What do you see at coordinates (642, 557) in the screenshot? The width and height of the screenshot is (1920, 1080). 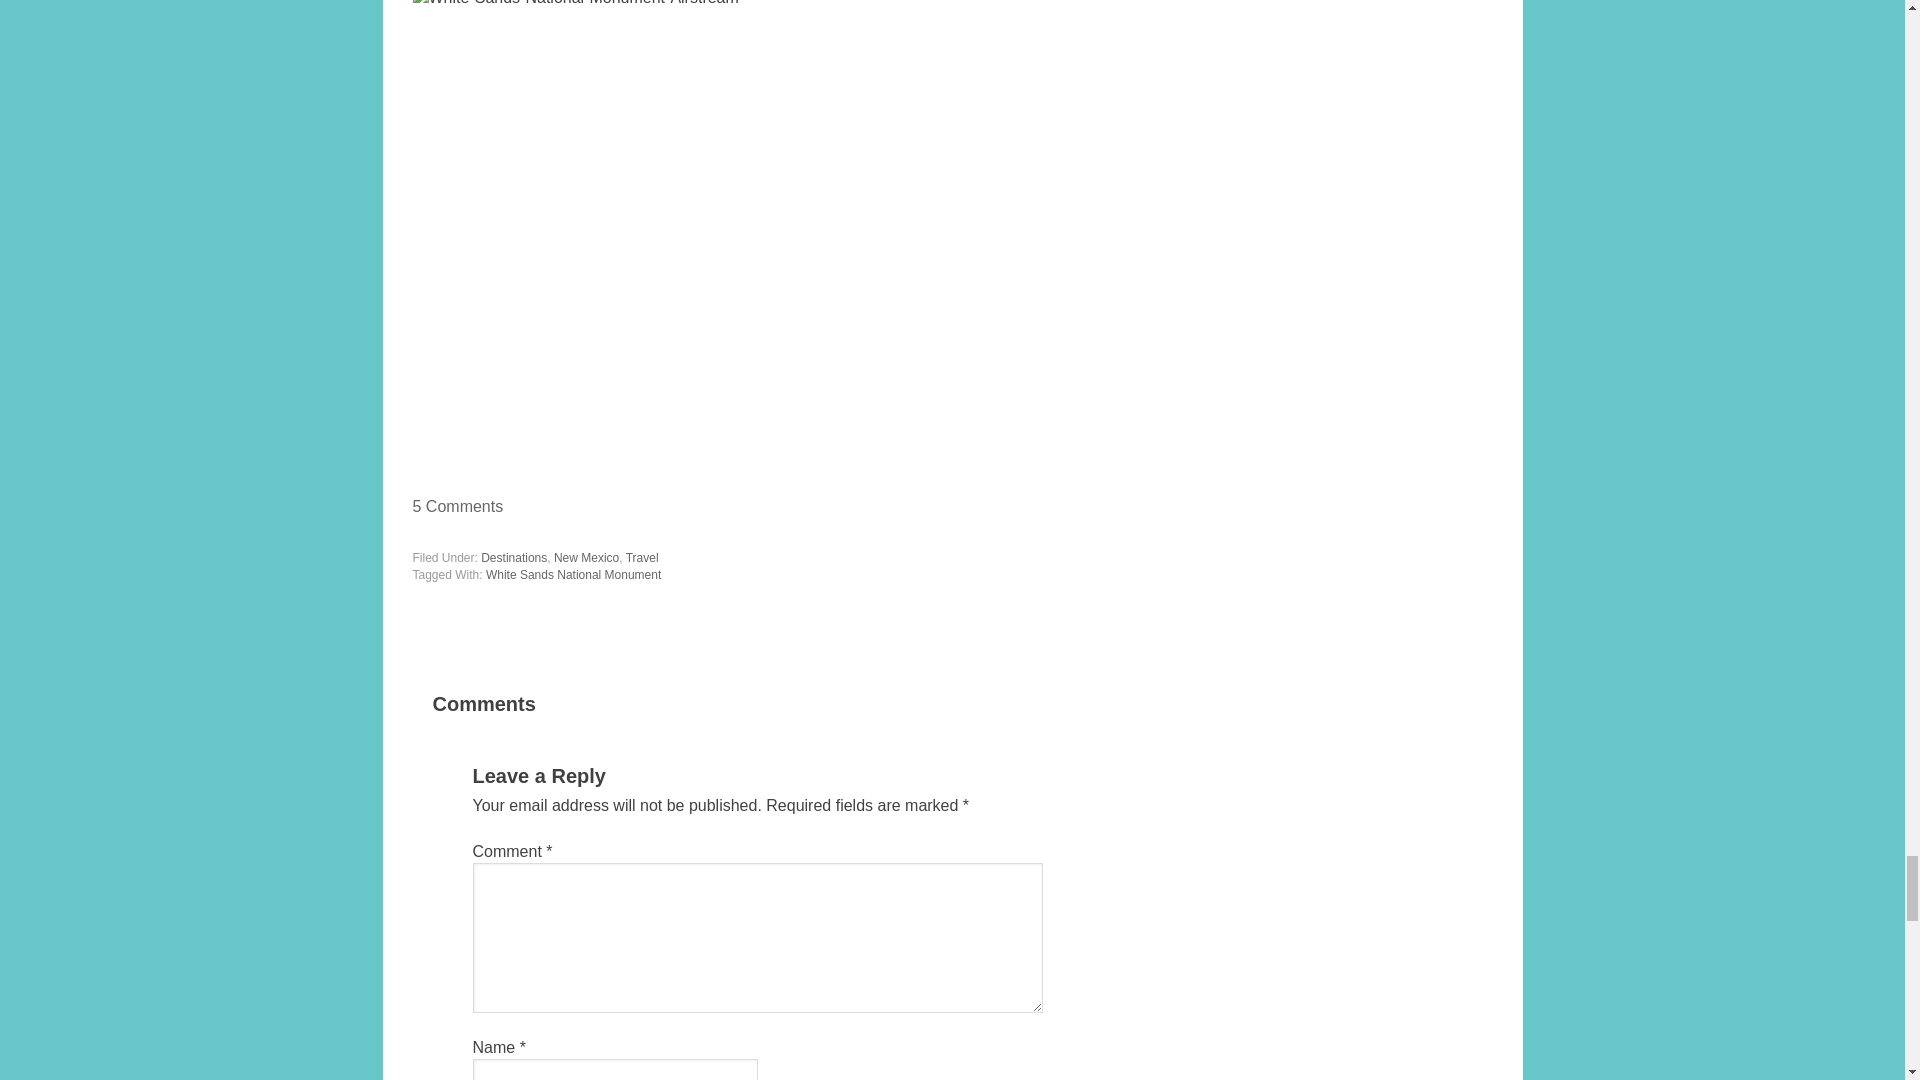 I see `Travel` at bounding box center [642, 557].